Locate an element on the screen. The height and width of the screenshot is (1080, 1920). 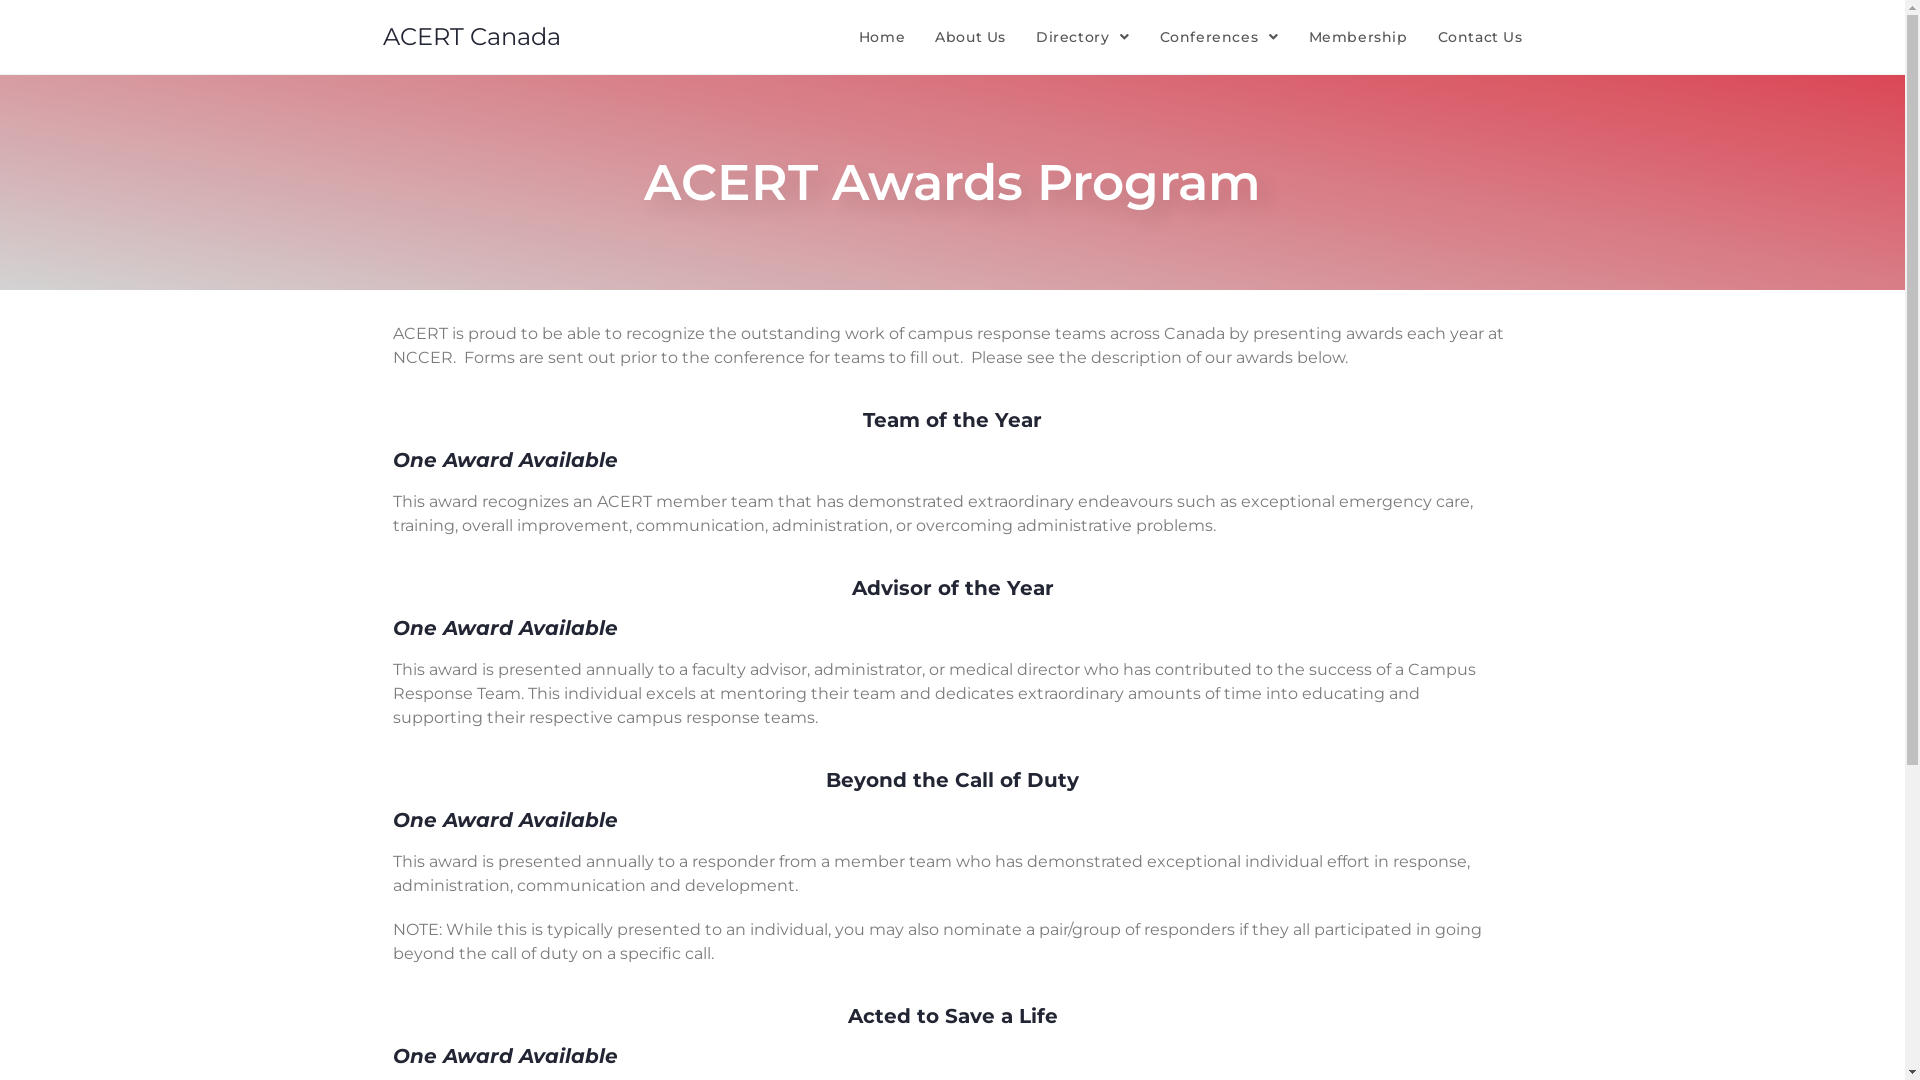
Contact Us is located at coordinates (1480, 37).